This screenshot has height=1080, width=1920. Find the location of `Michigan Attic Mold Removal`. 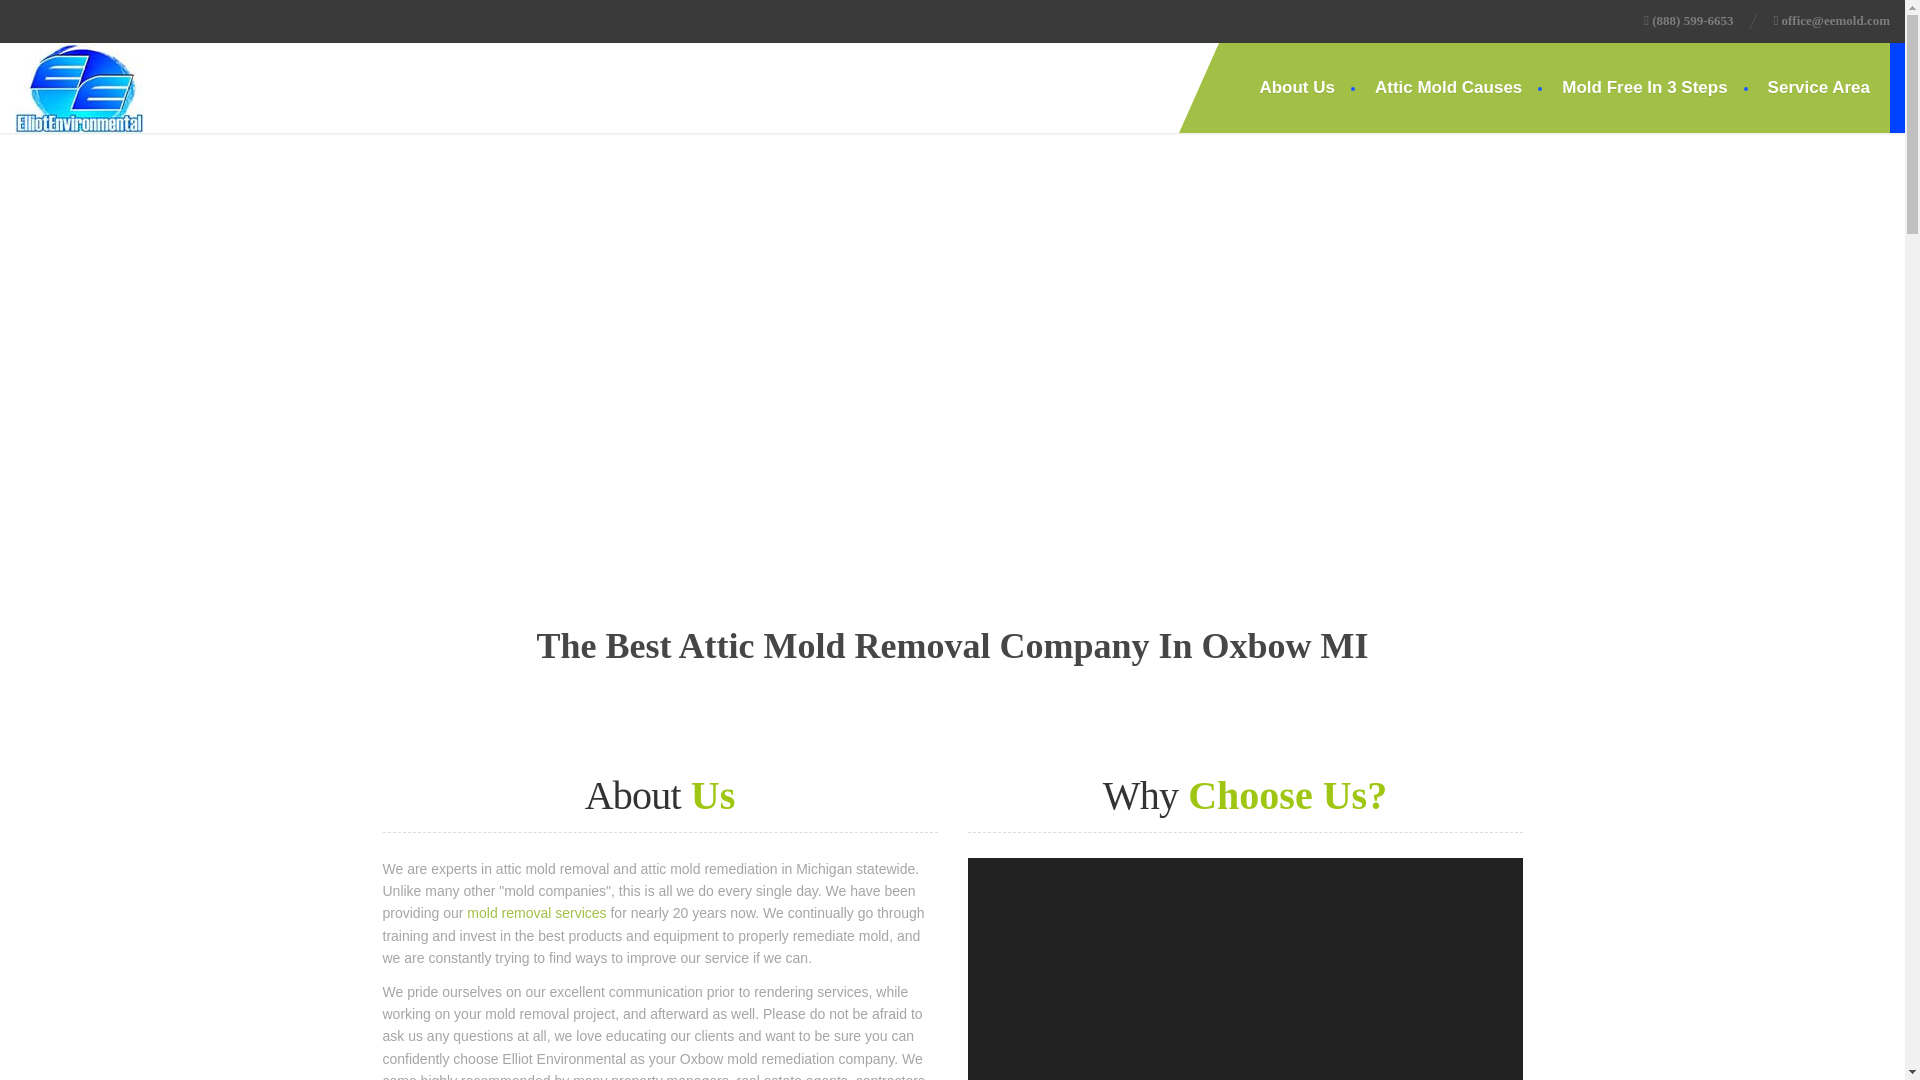

Michigan Attic Mold Removal is located at coordinates (80, 88).